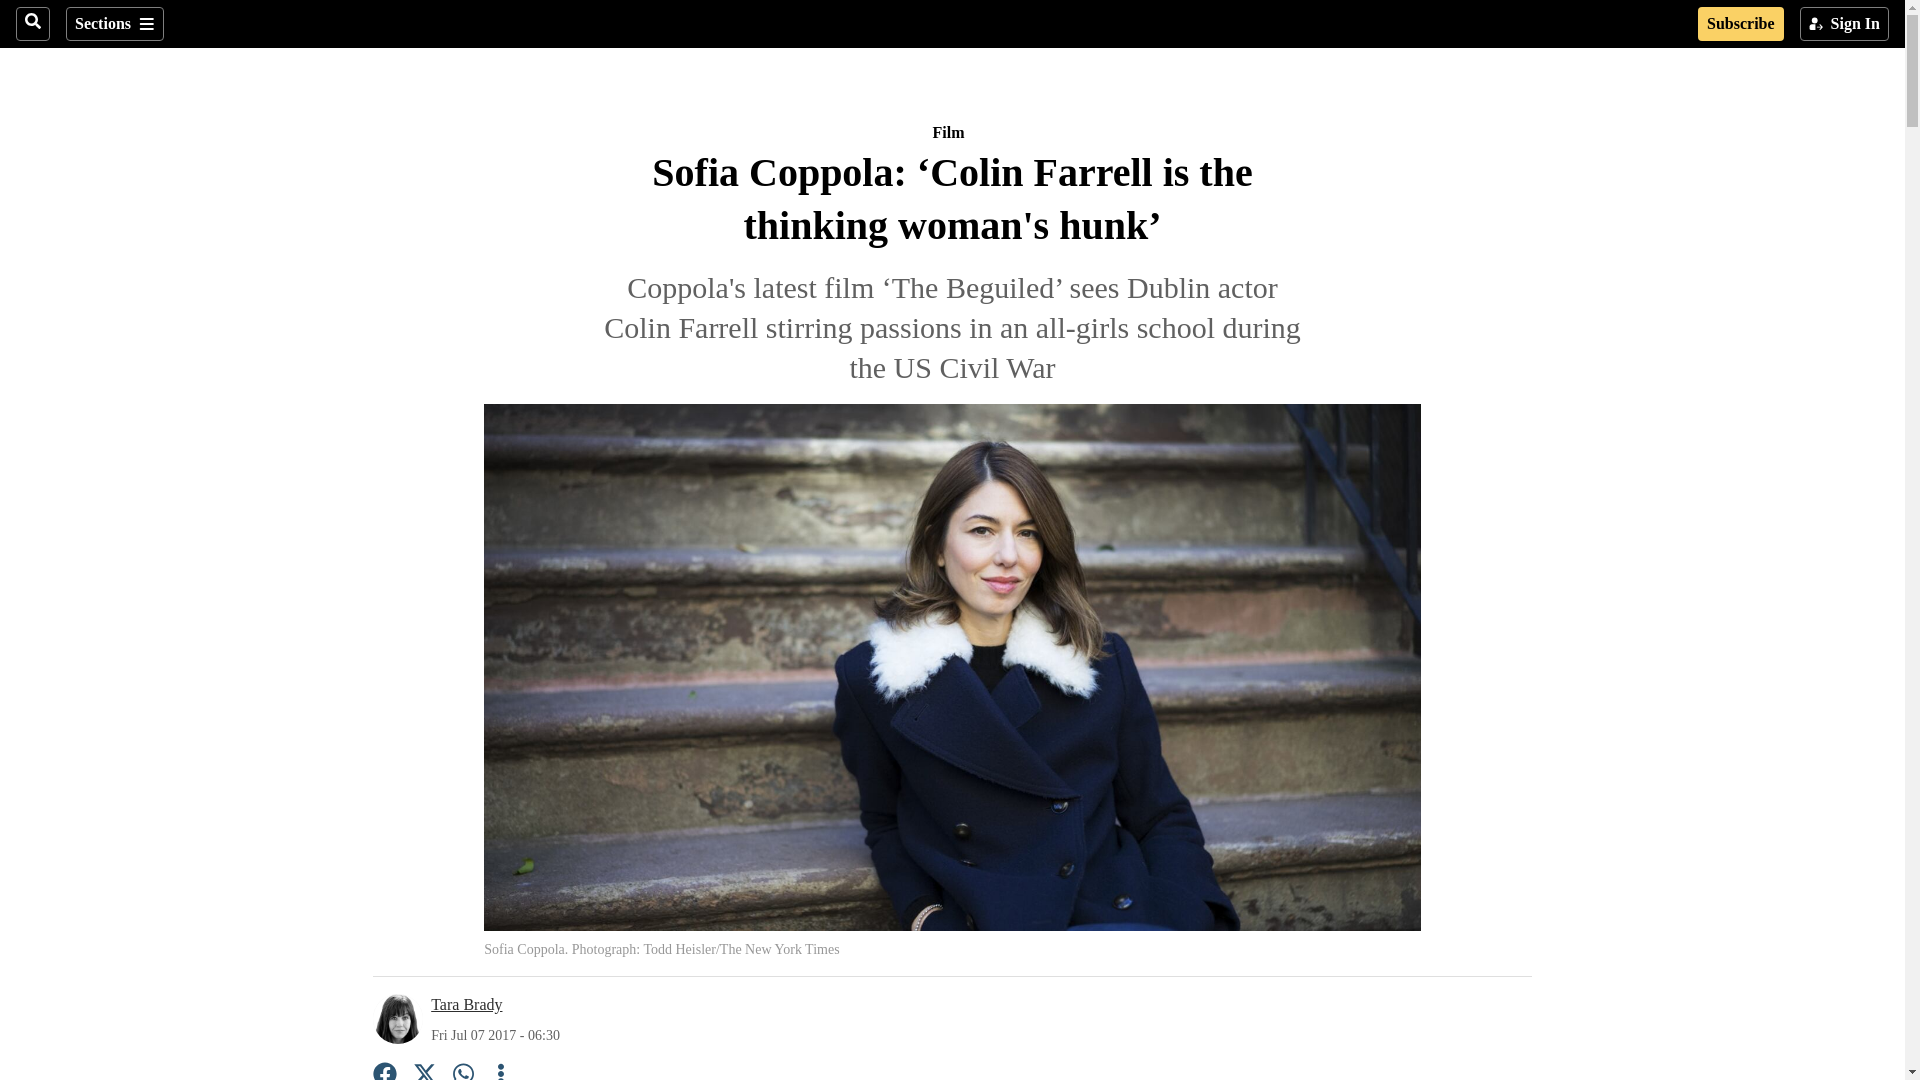  Describe the element at coordinates (1844, 24) in the screenshot. I see `Sign In` at that location.